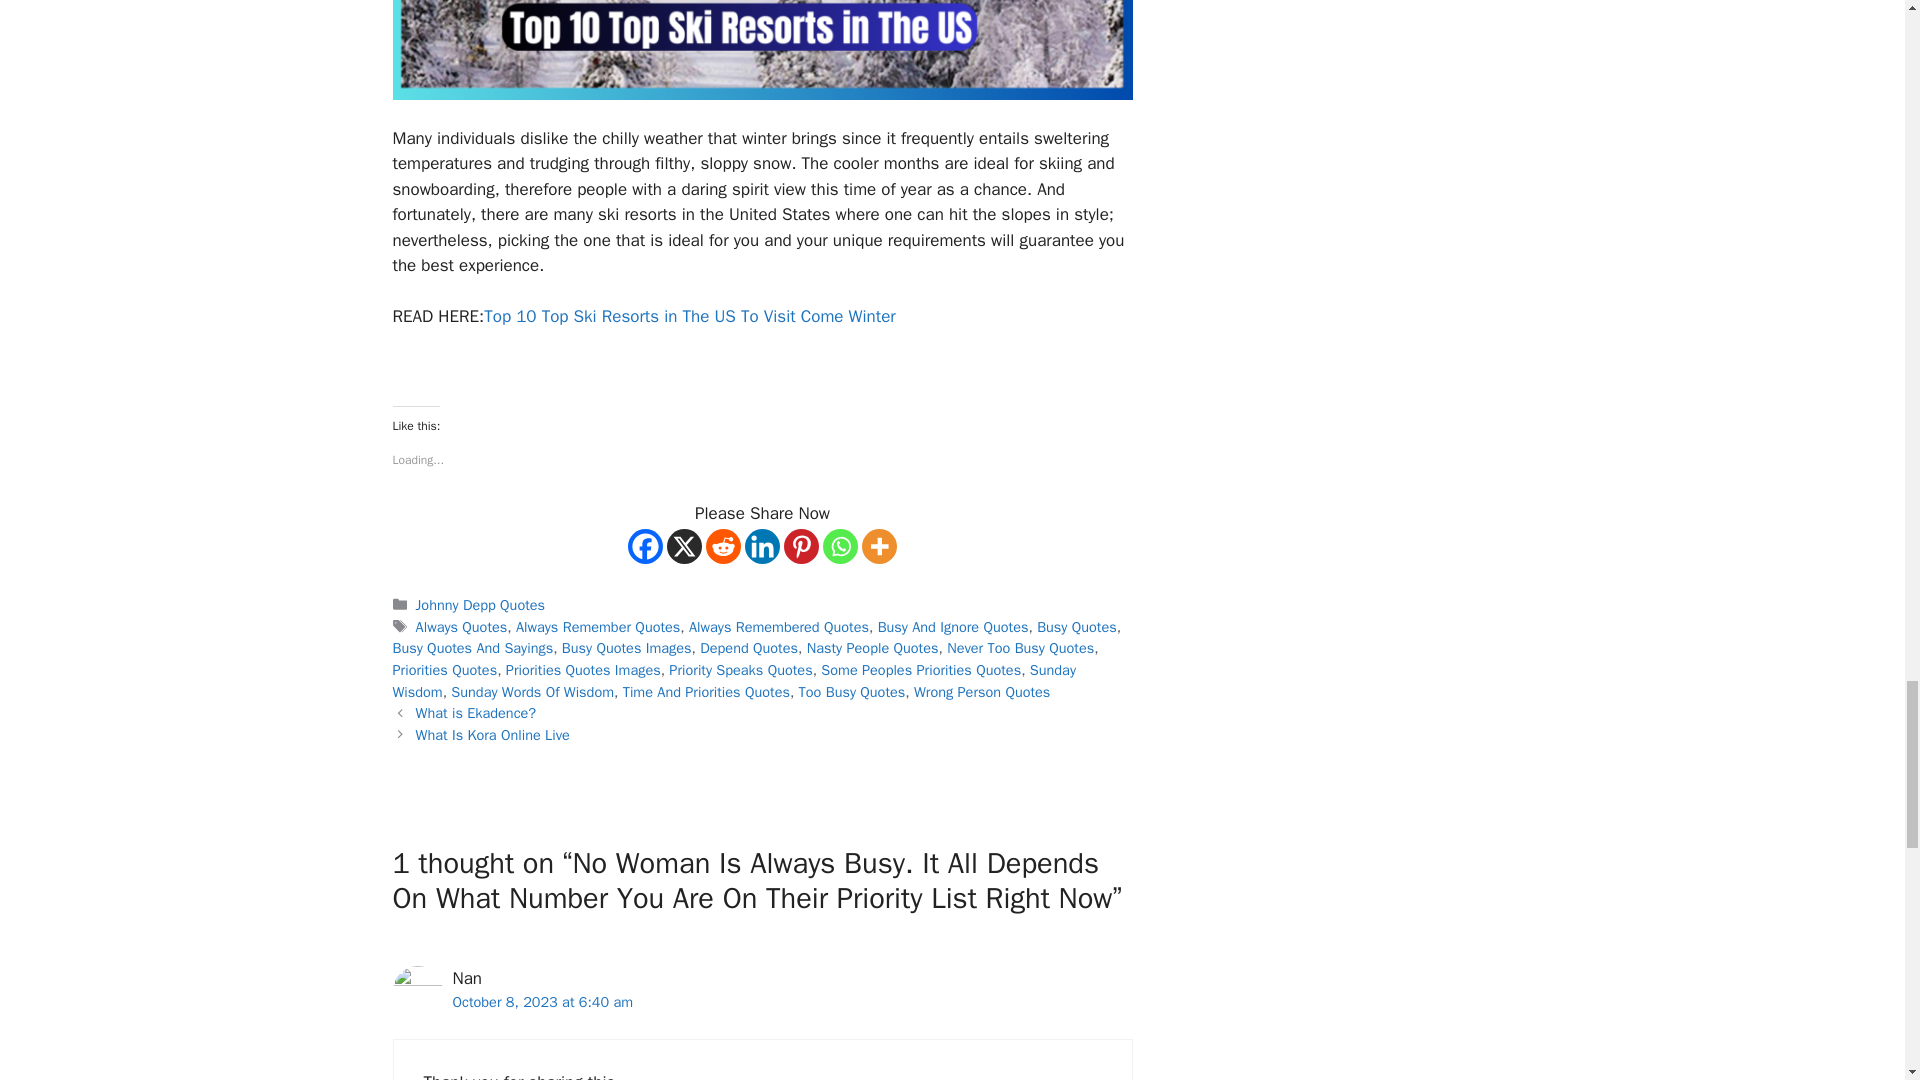  I want to click on Nasty People Quotes, so click(872, 648).